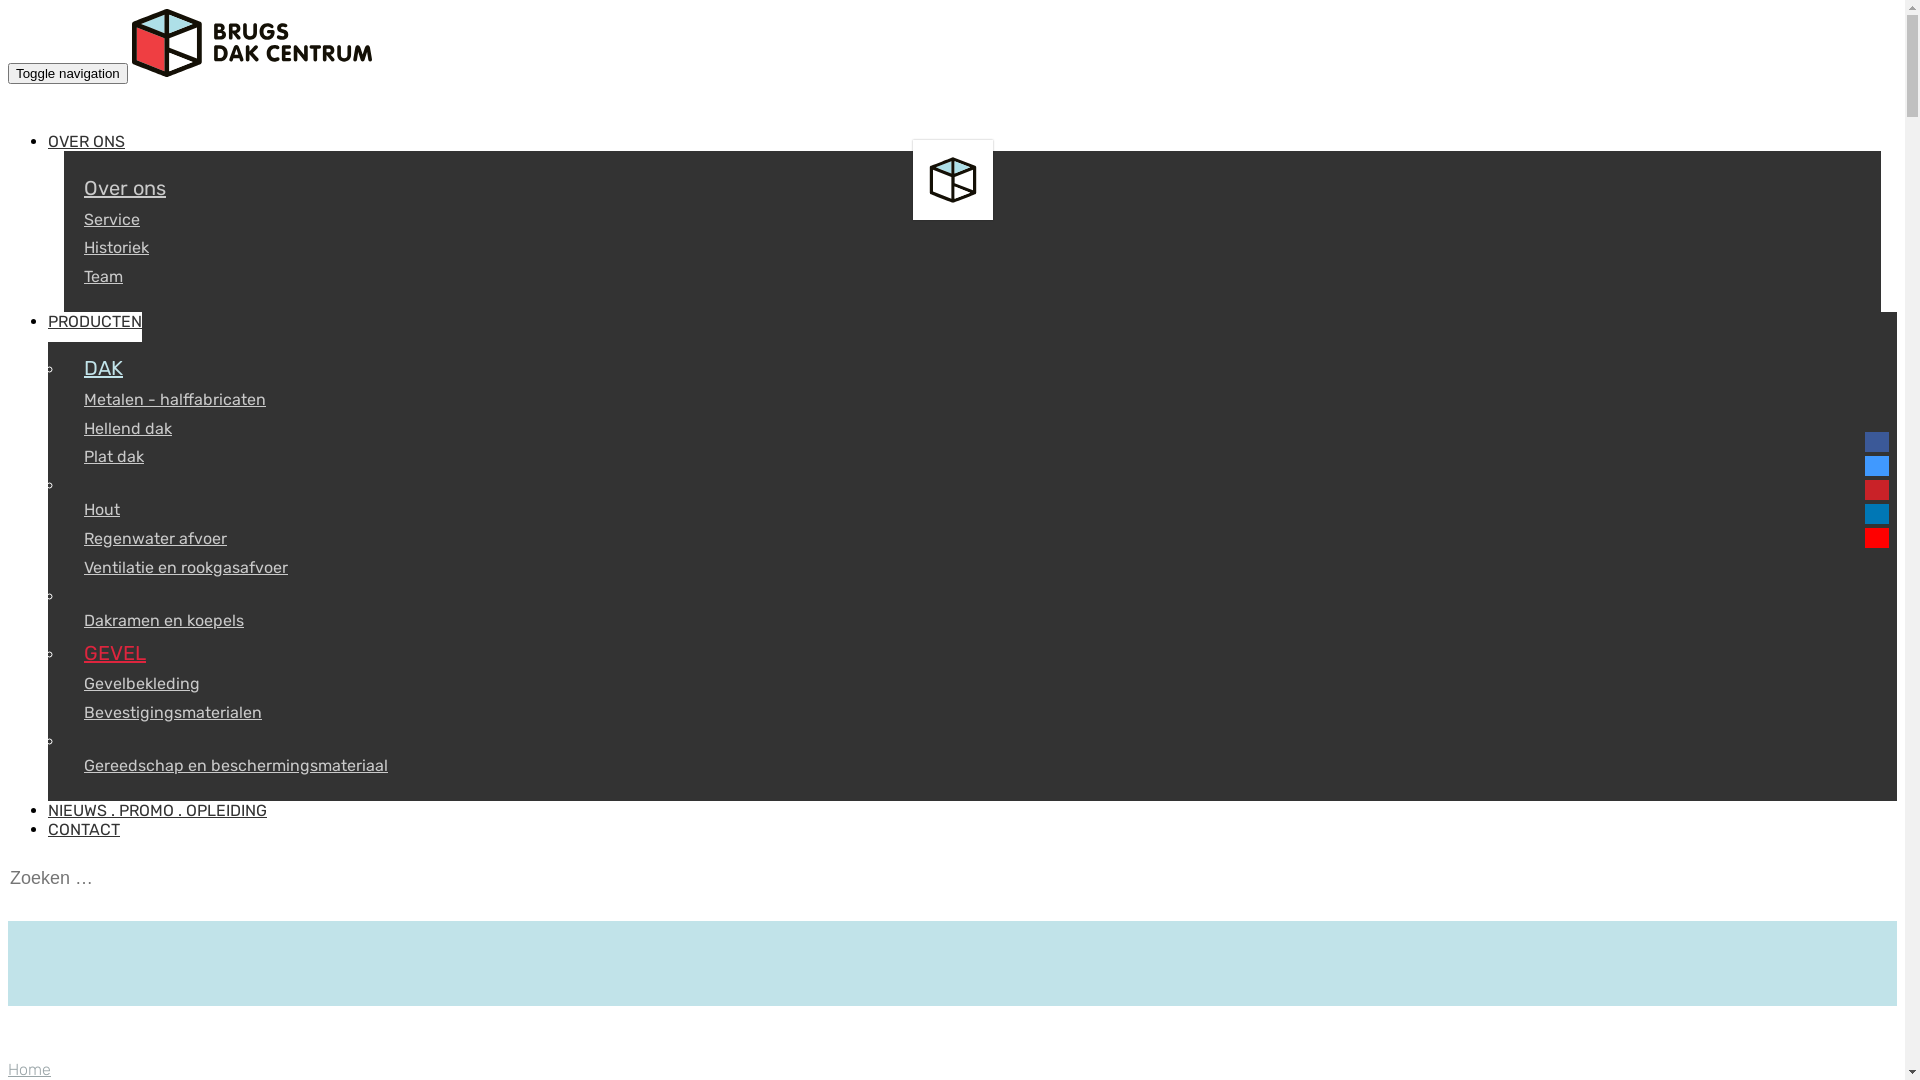  Describe the element at coordinates (30, 1070) in the screenshot. I see `Home` at that location.